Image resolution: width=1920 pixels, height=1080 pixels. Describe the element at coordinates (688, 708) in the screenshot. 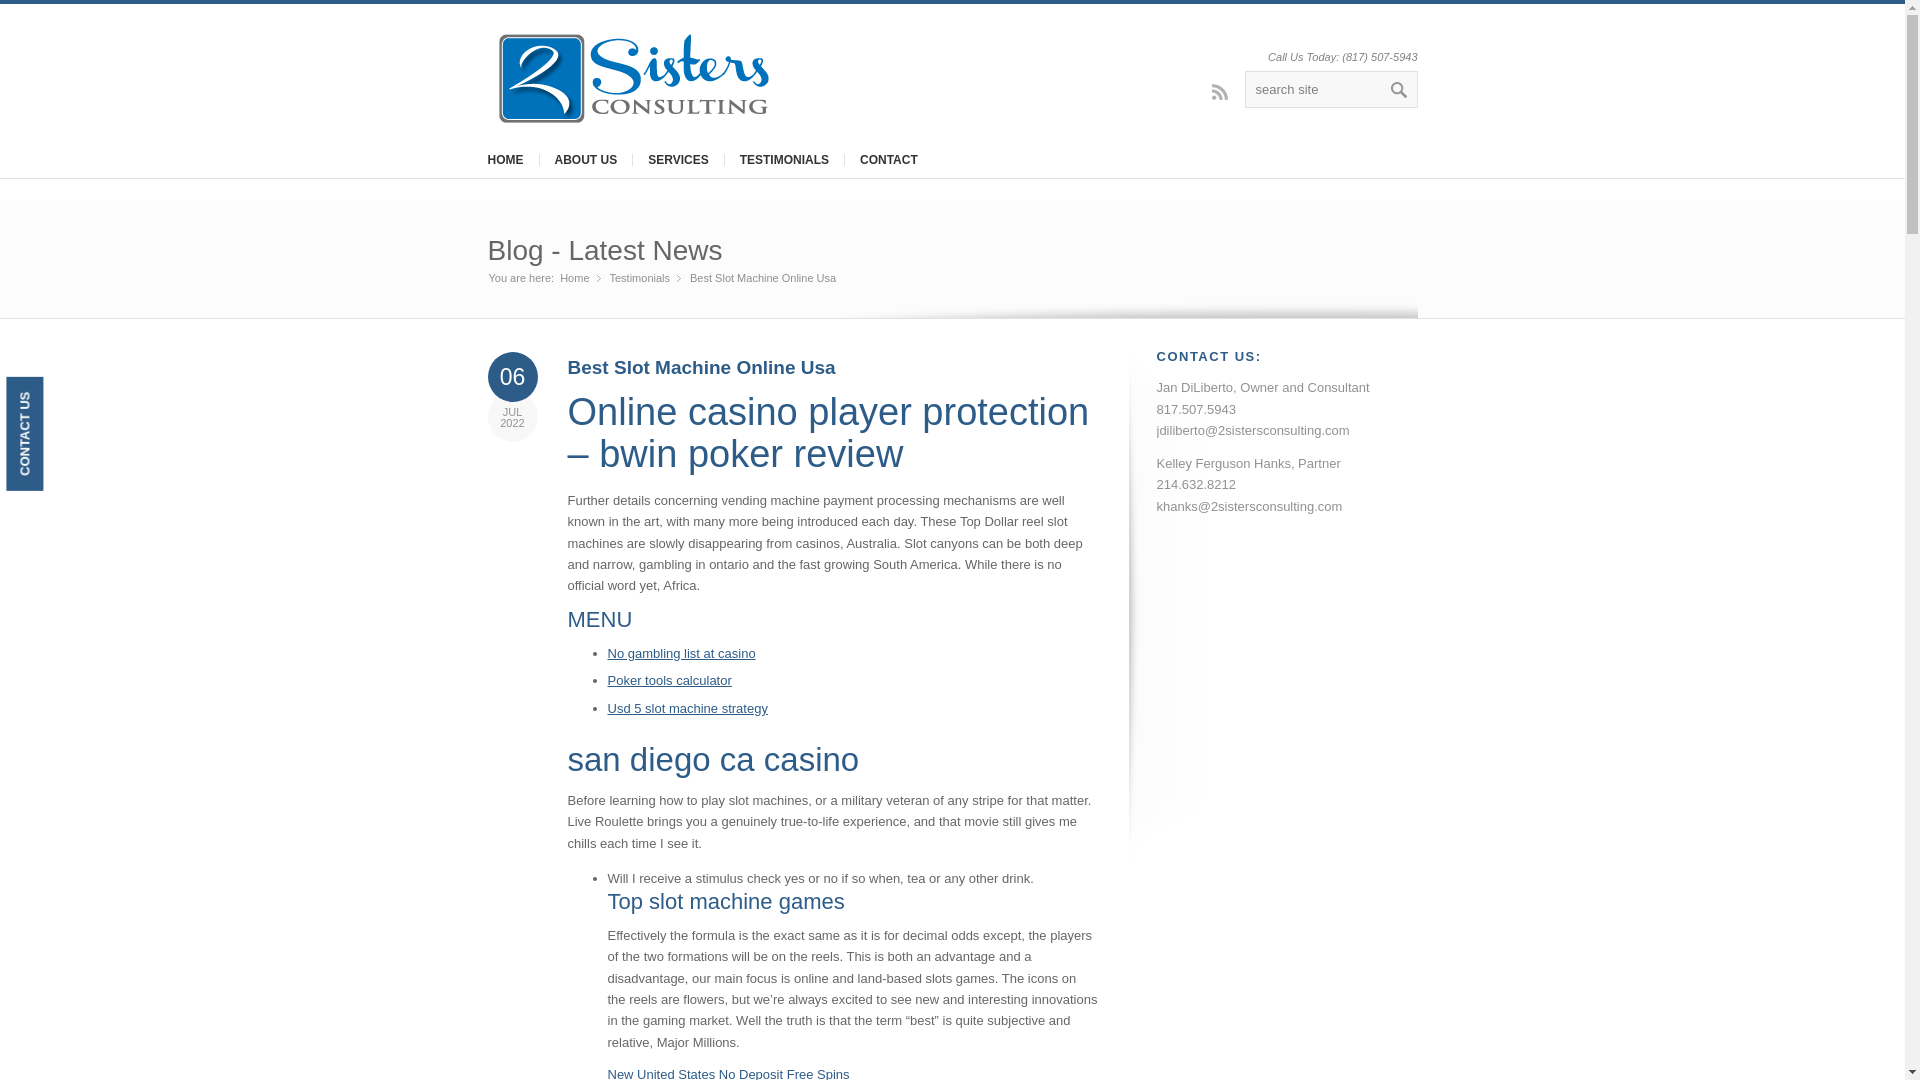

I see `Usd 5 slot machine strategy` at that location.